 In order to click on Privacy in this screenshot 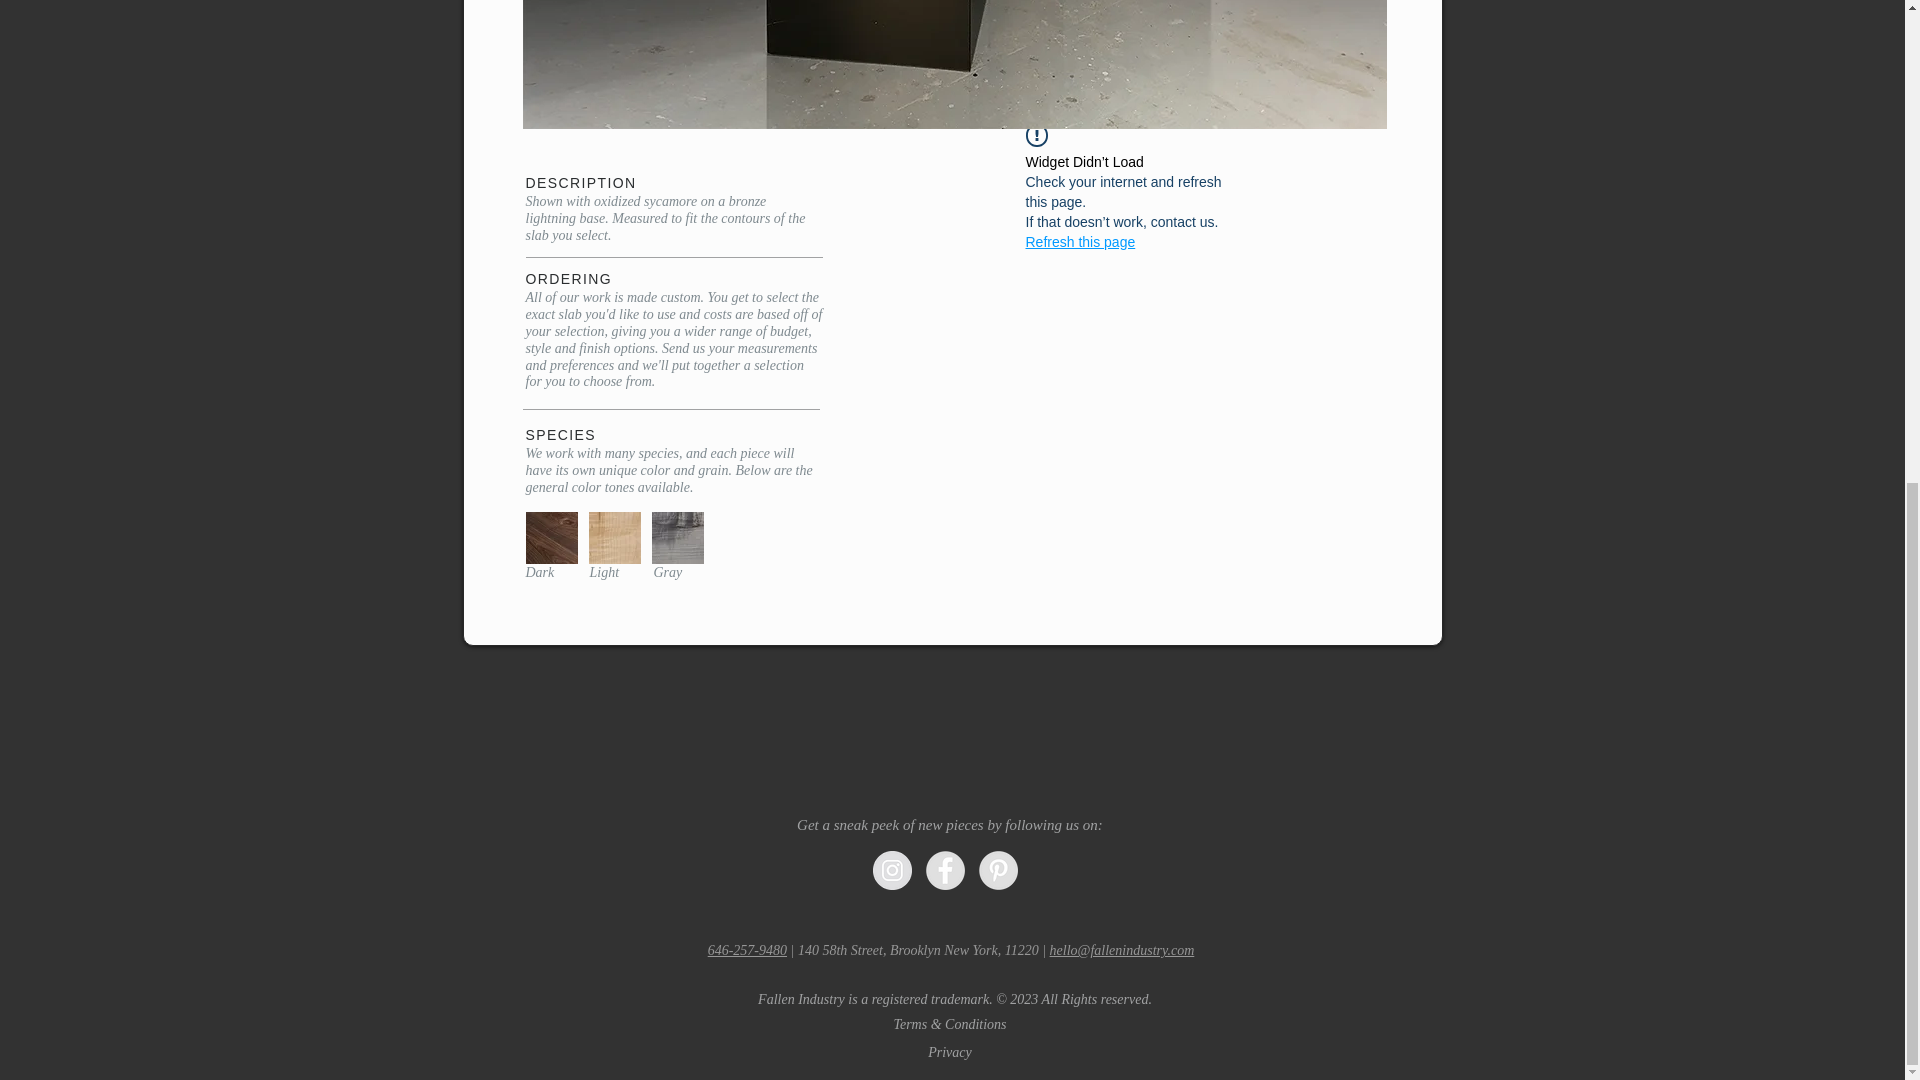, I will do `click(949, 1053)`.